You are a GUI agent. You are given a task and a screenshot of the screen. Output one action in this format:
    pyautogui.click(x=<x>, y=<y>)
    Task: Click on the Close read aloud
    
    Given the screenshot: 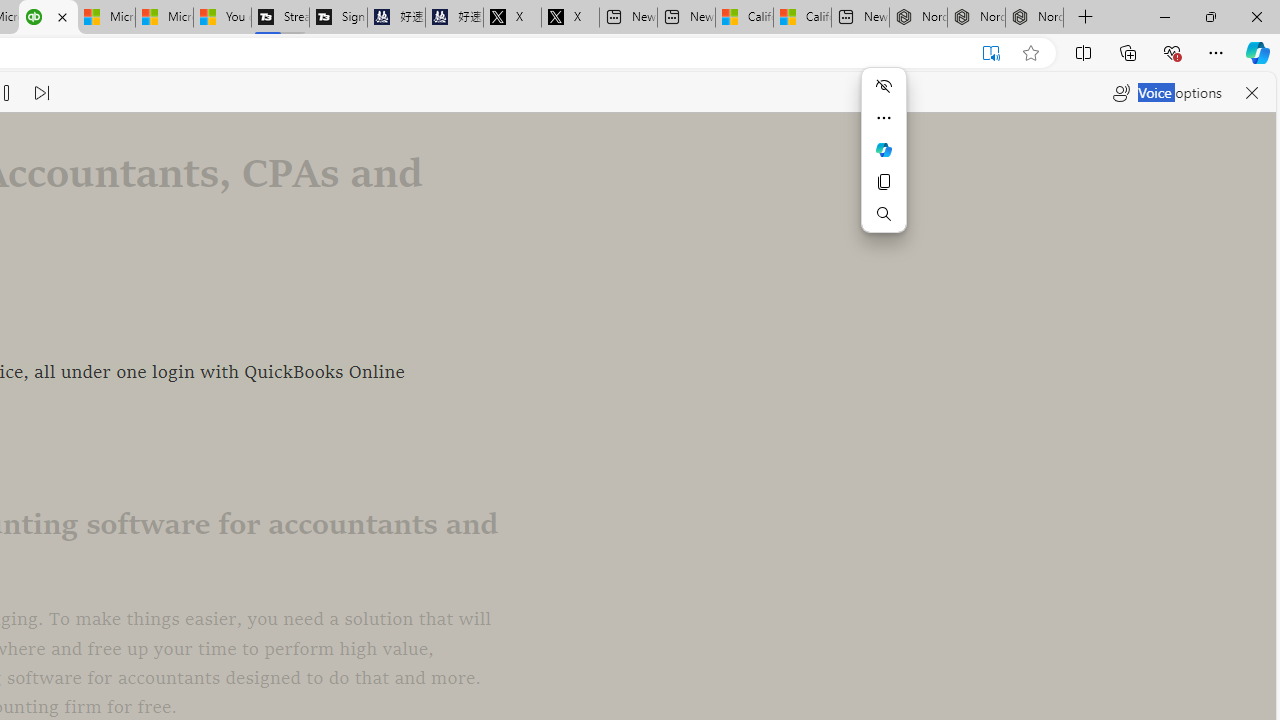 What is the action you would take?
    pyautogui.click(x=1252, y=92)
    